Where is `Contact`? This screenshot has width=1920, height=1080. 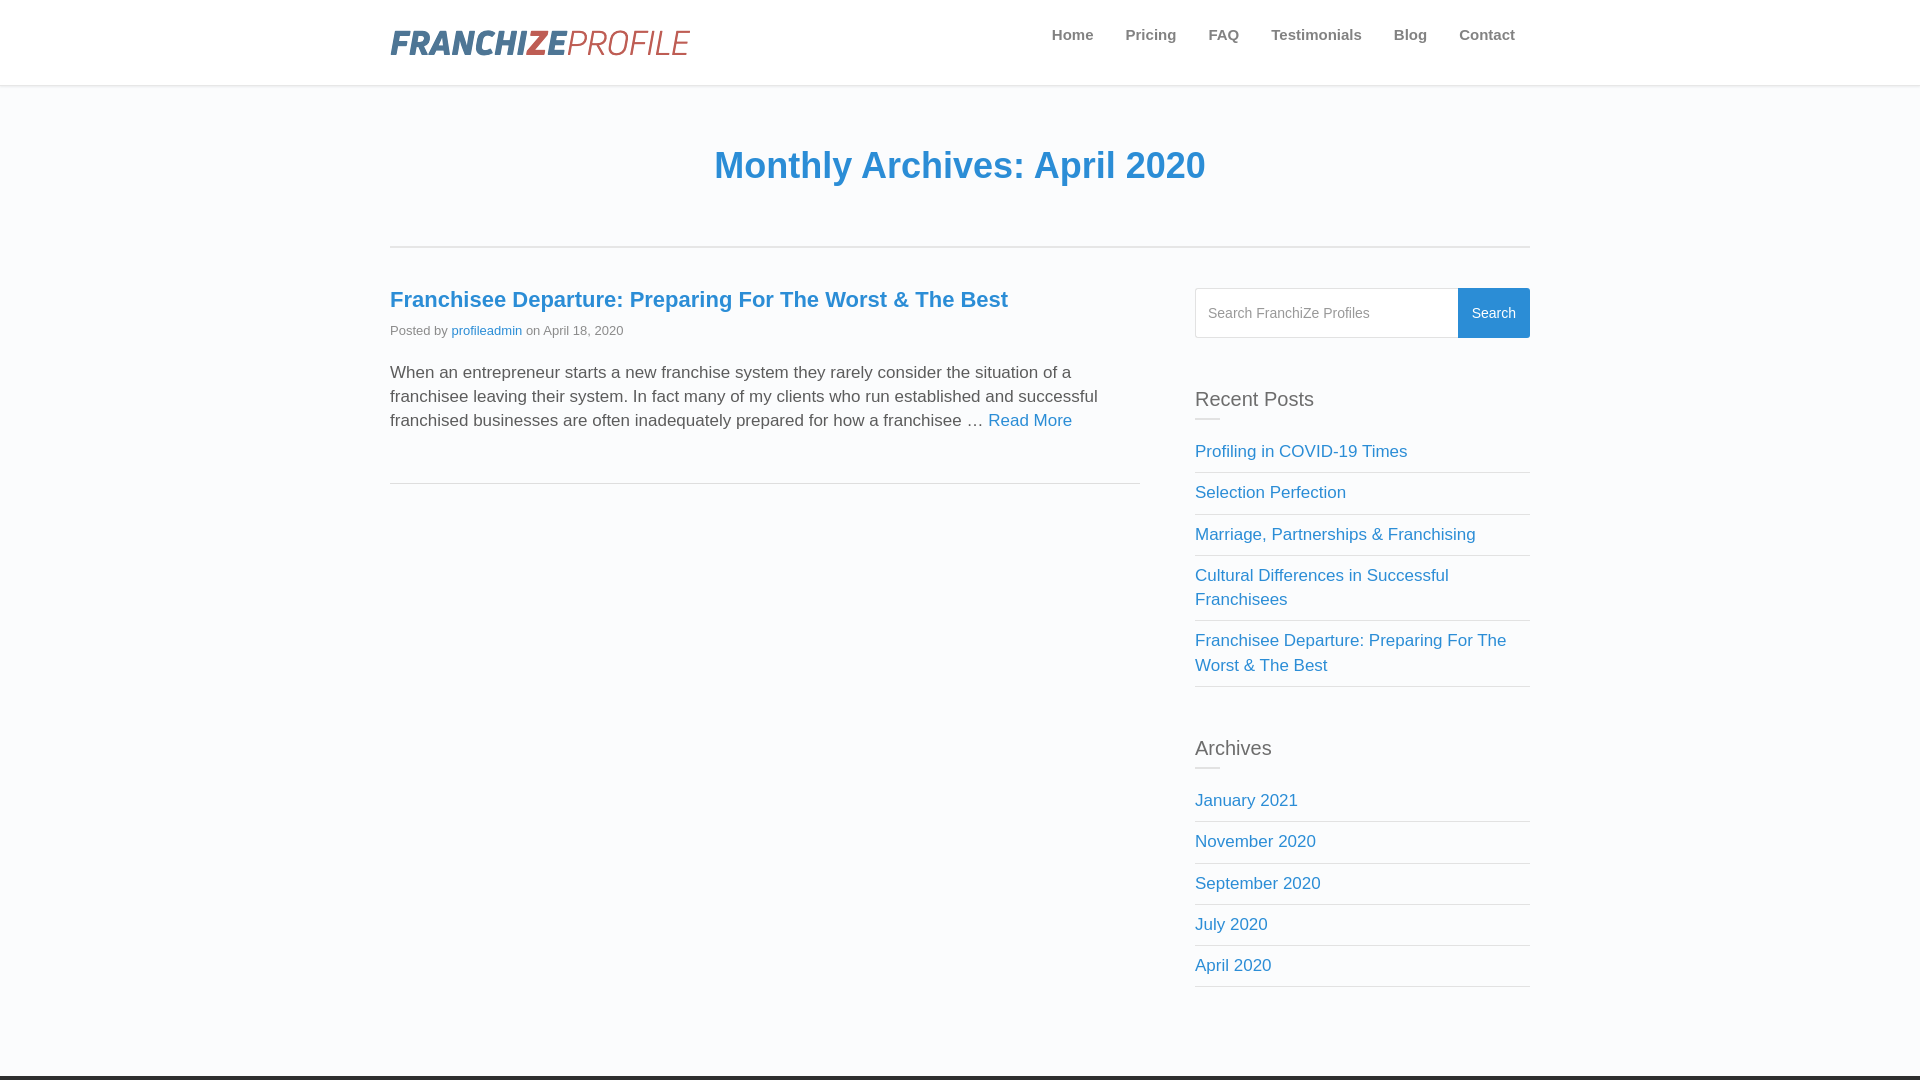 Contact is located at coordinates (1487, 35).